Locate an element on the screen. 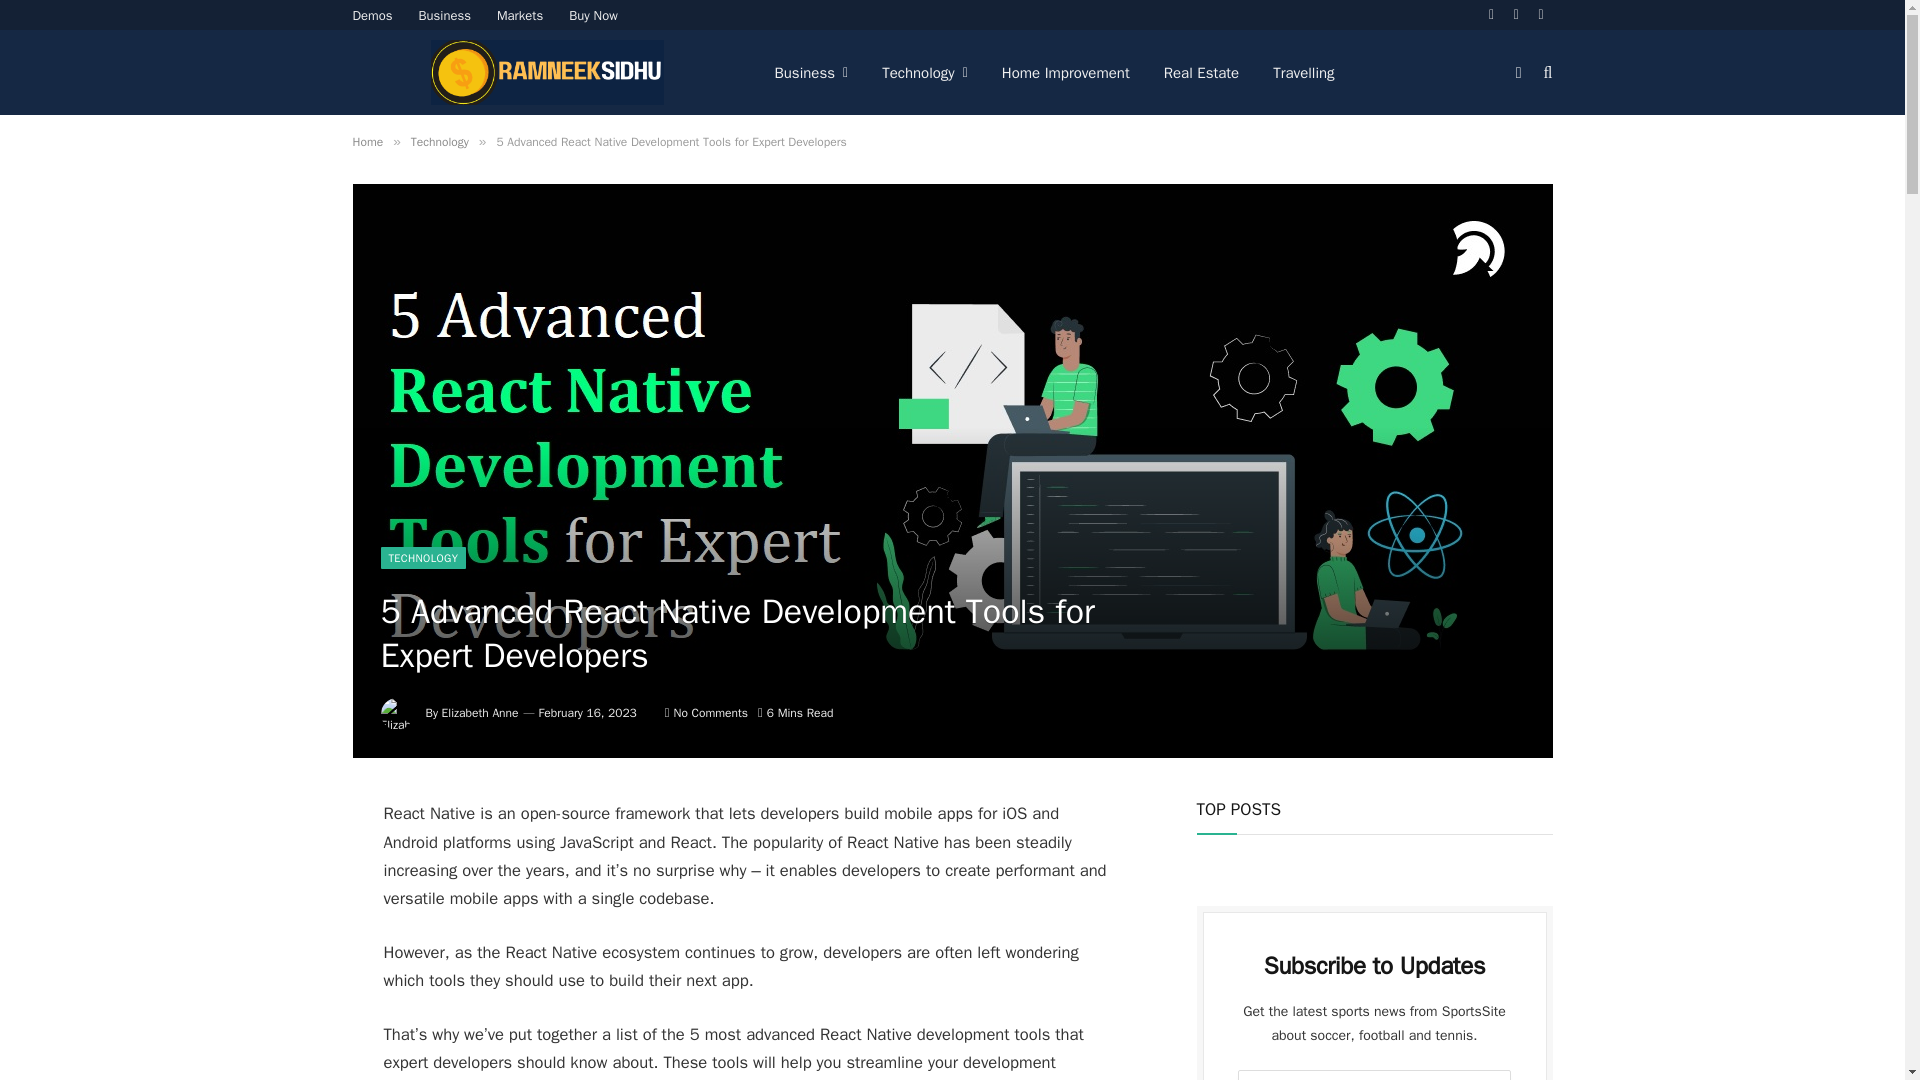 This screenshot has width=1920, height=1080. Ramneek Sidhu is located at coordinates (546, 72).